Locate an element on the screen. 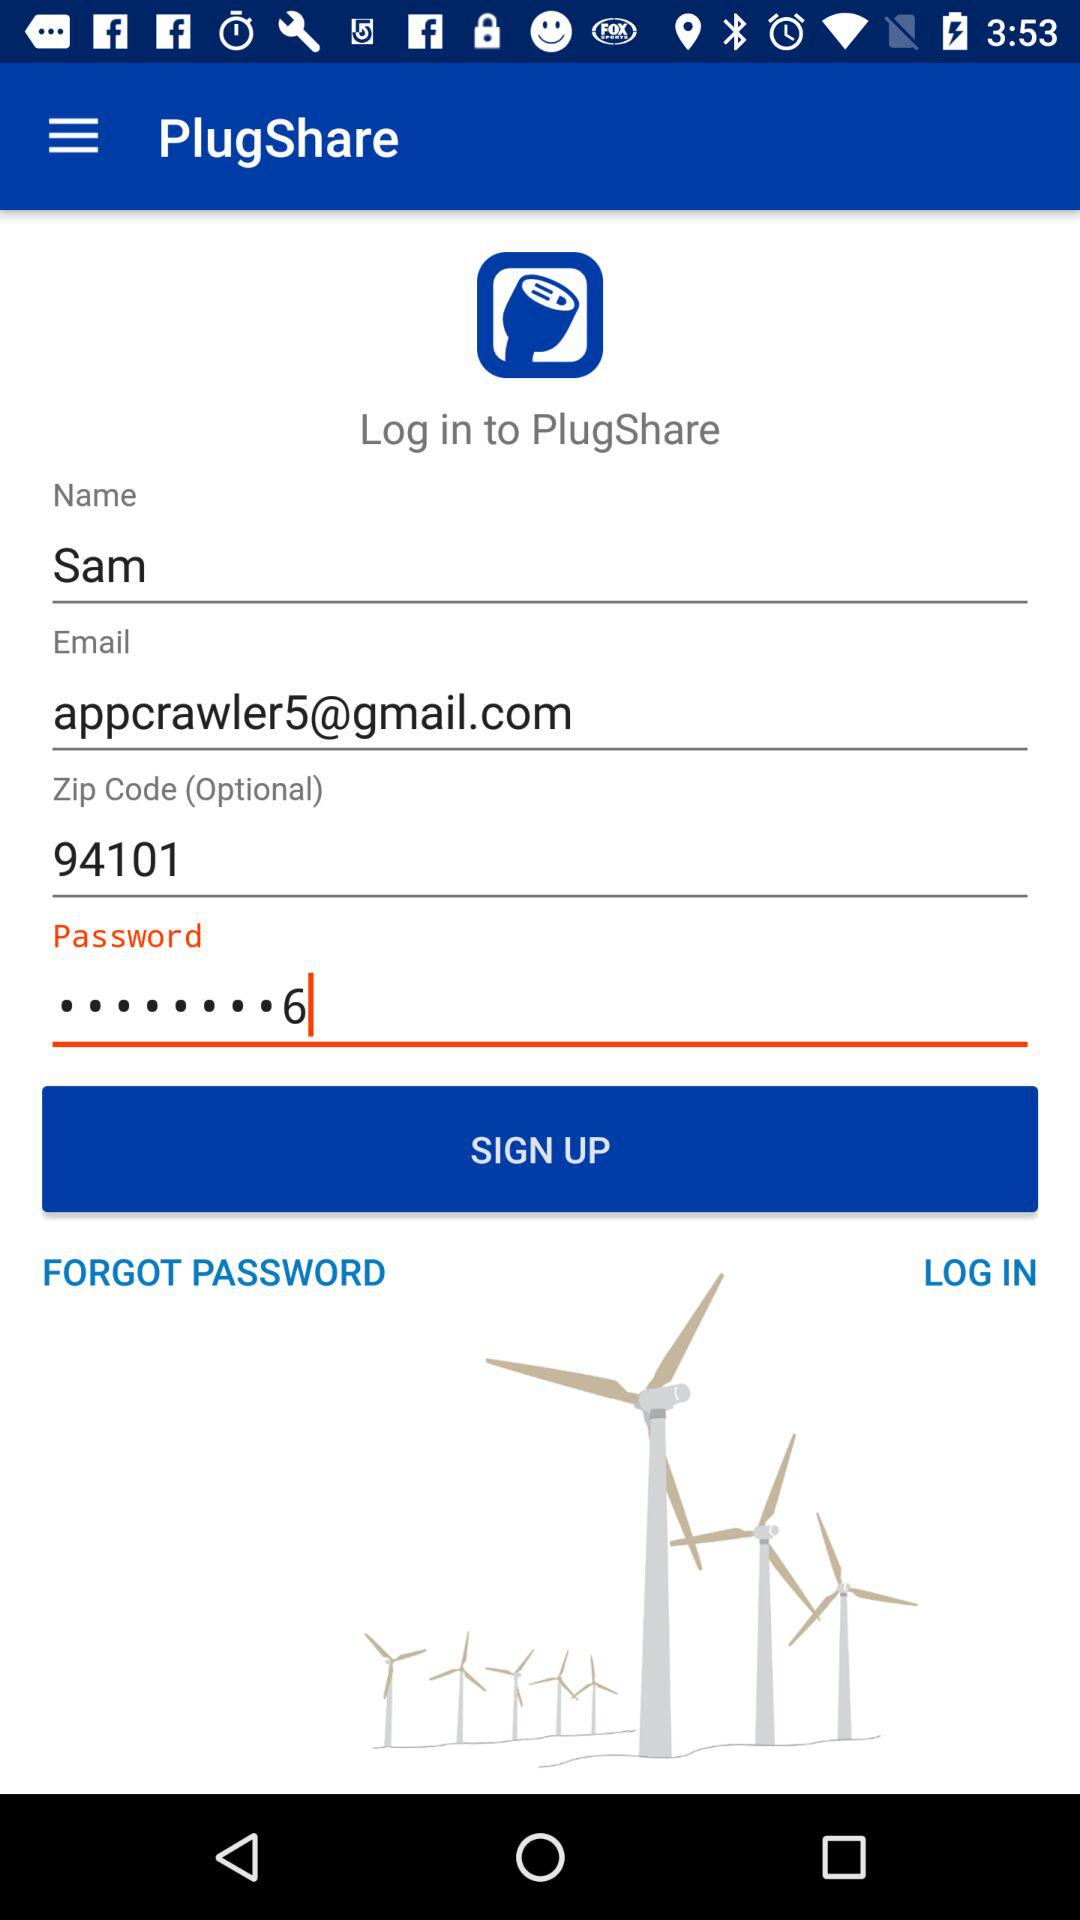 This screenshot has height=1920, width=1080. turn off icon below the sign up icon is located at coordinates (224, 1271).